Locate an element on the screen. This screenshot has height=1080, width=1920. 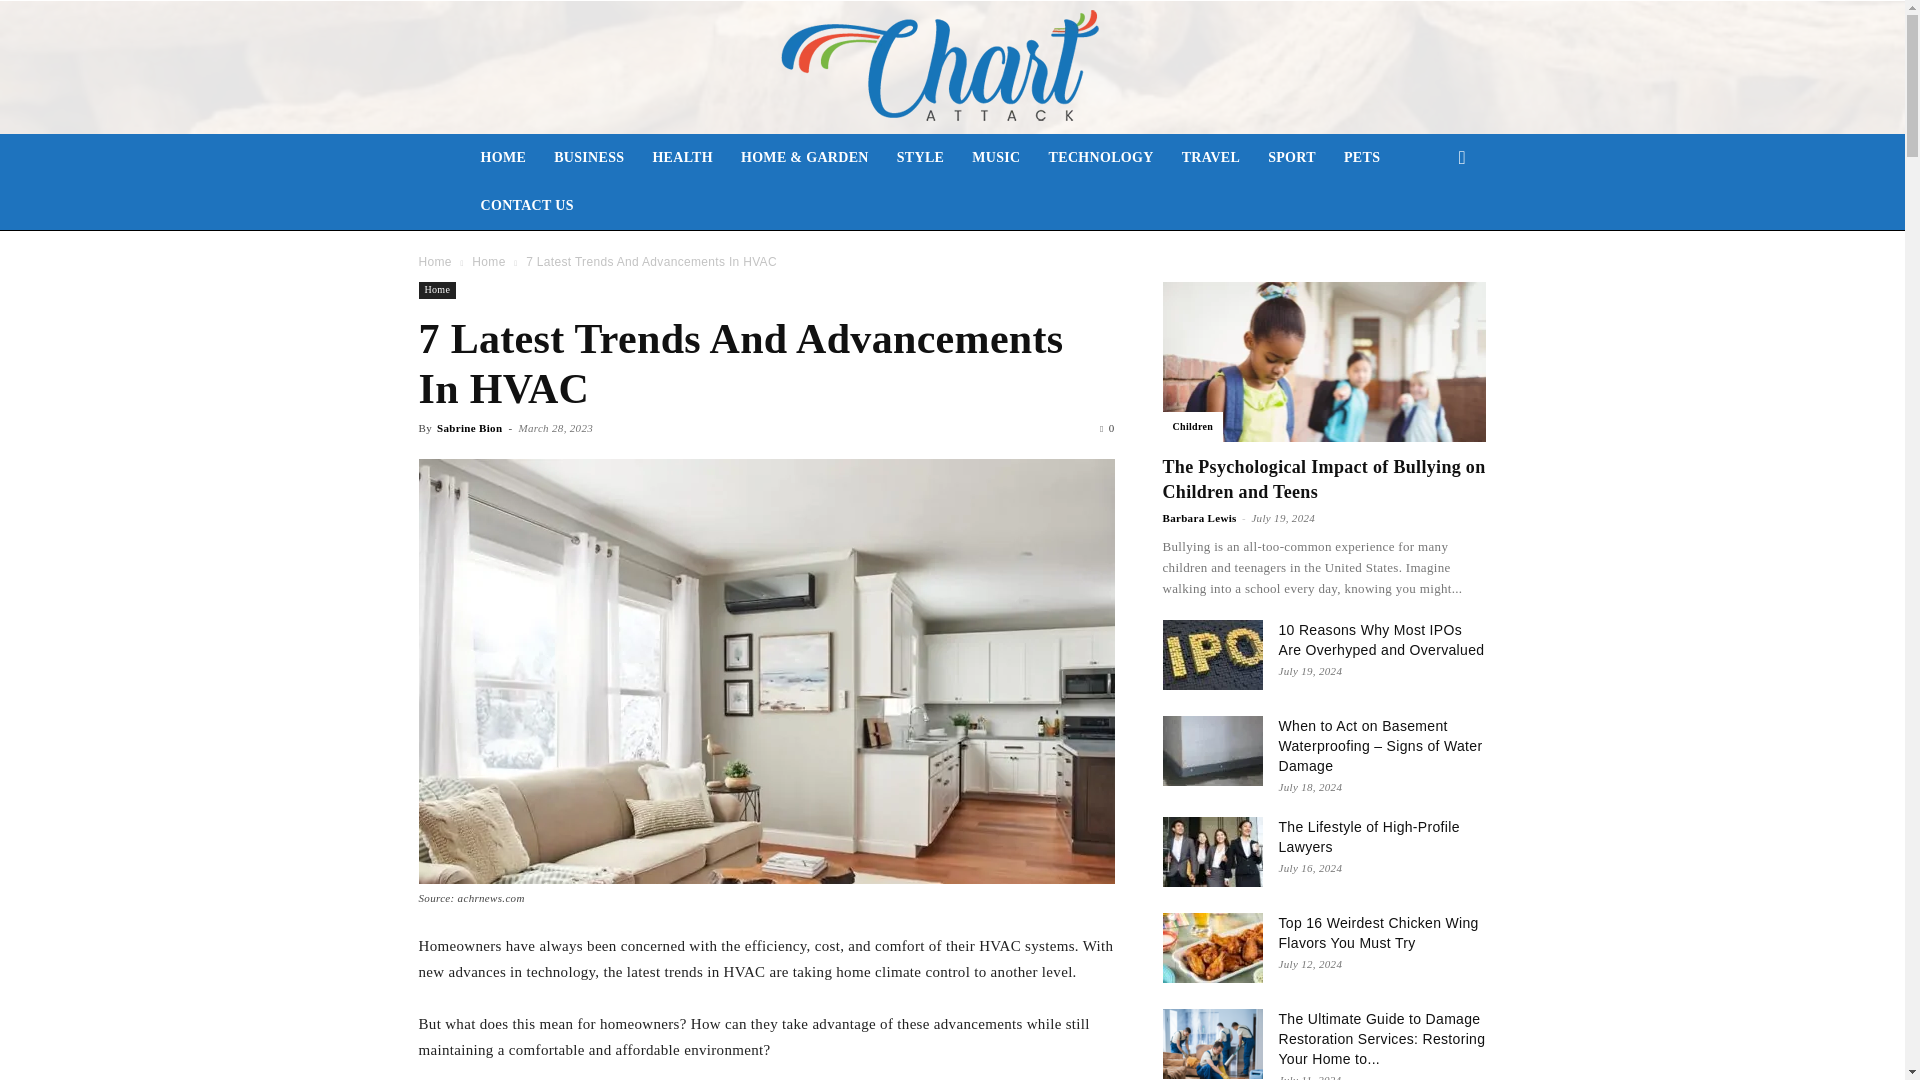
MUSIC is located at coordinates (996, 158).